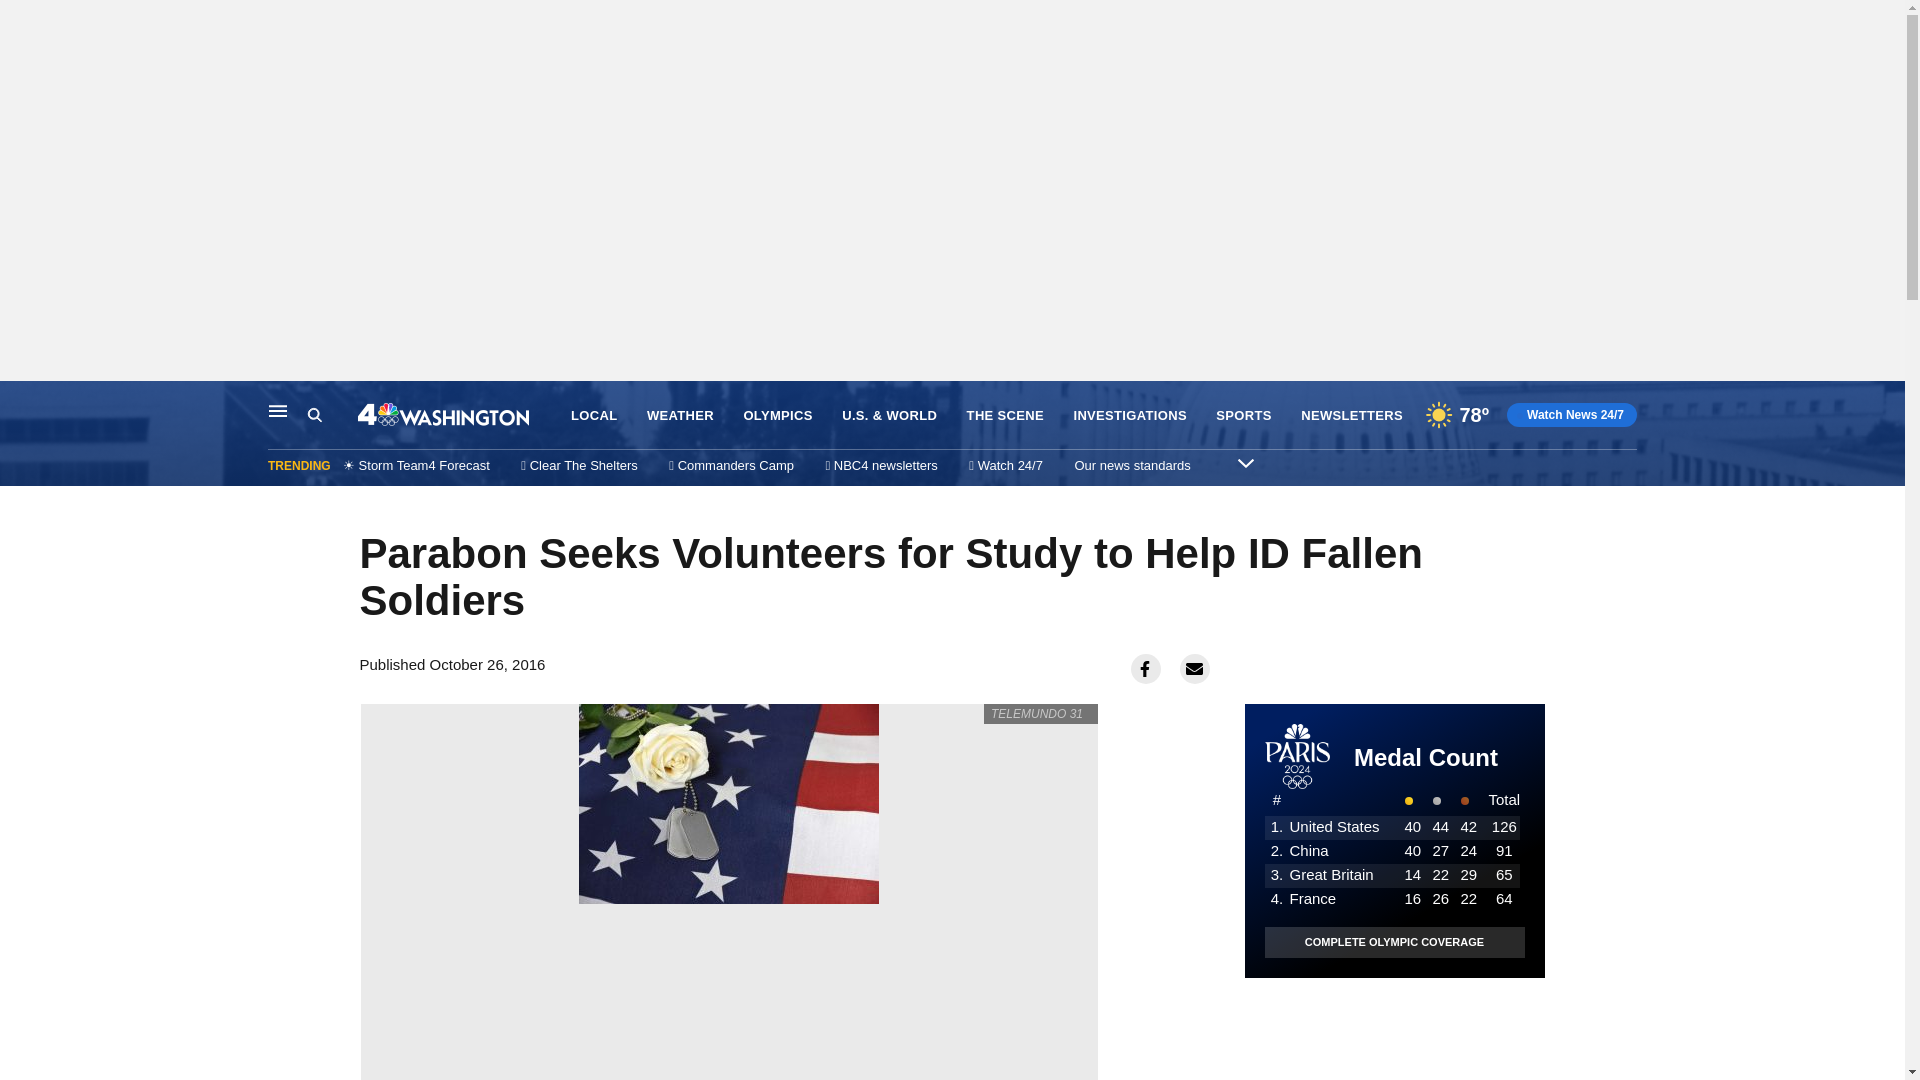  Describe the element at coordinates (1243, 416) in the screenshot. I see `SPORTS` at that location.